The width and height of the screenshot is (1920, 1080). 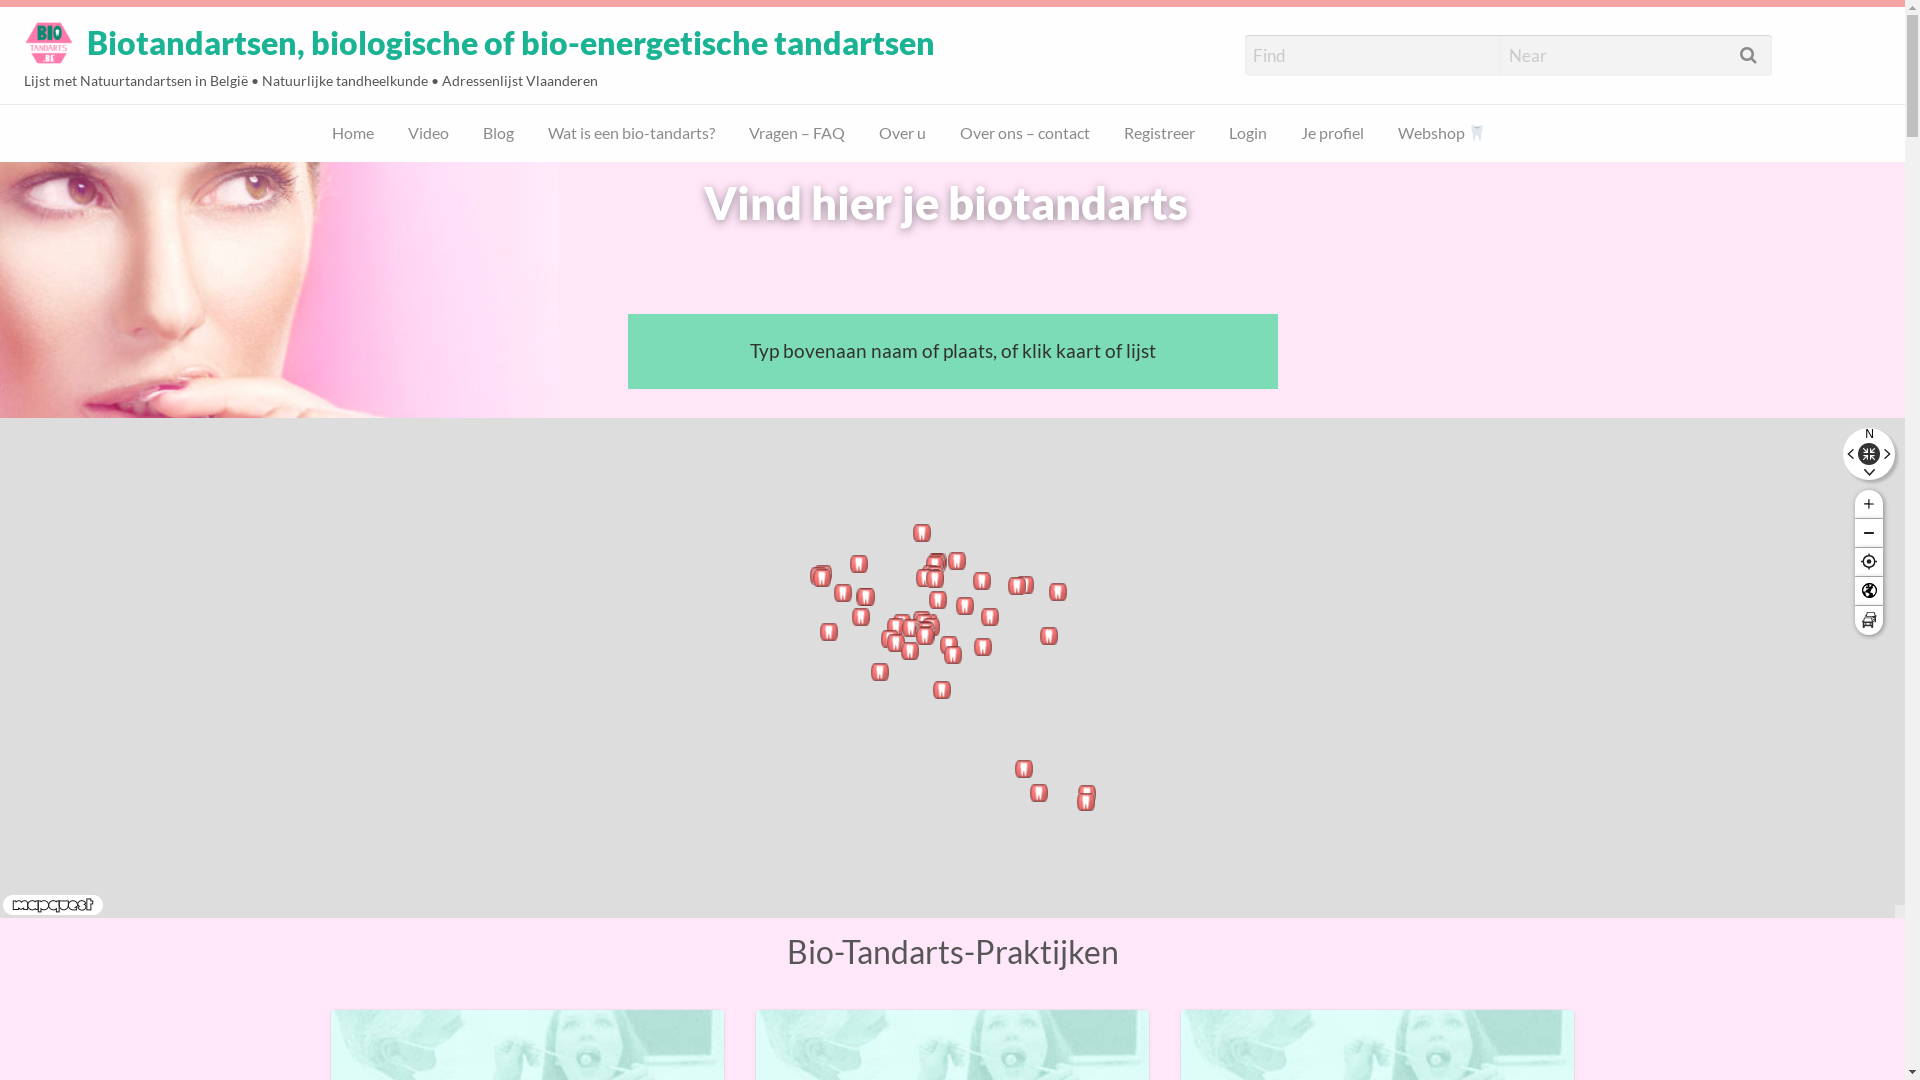 What do you see at coordinates (1869, 620) in the screenshot?
I see `Traffic` at bounding box center [1869, 620].